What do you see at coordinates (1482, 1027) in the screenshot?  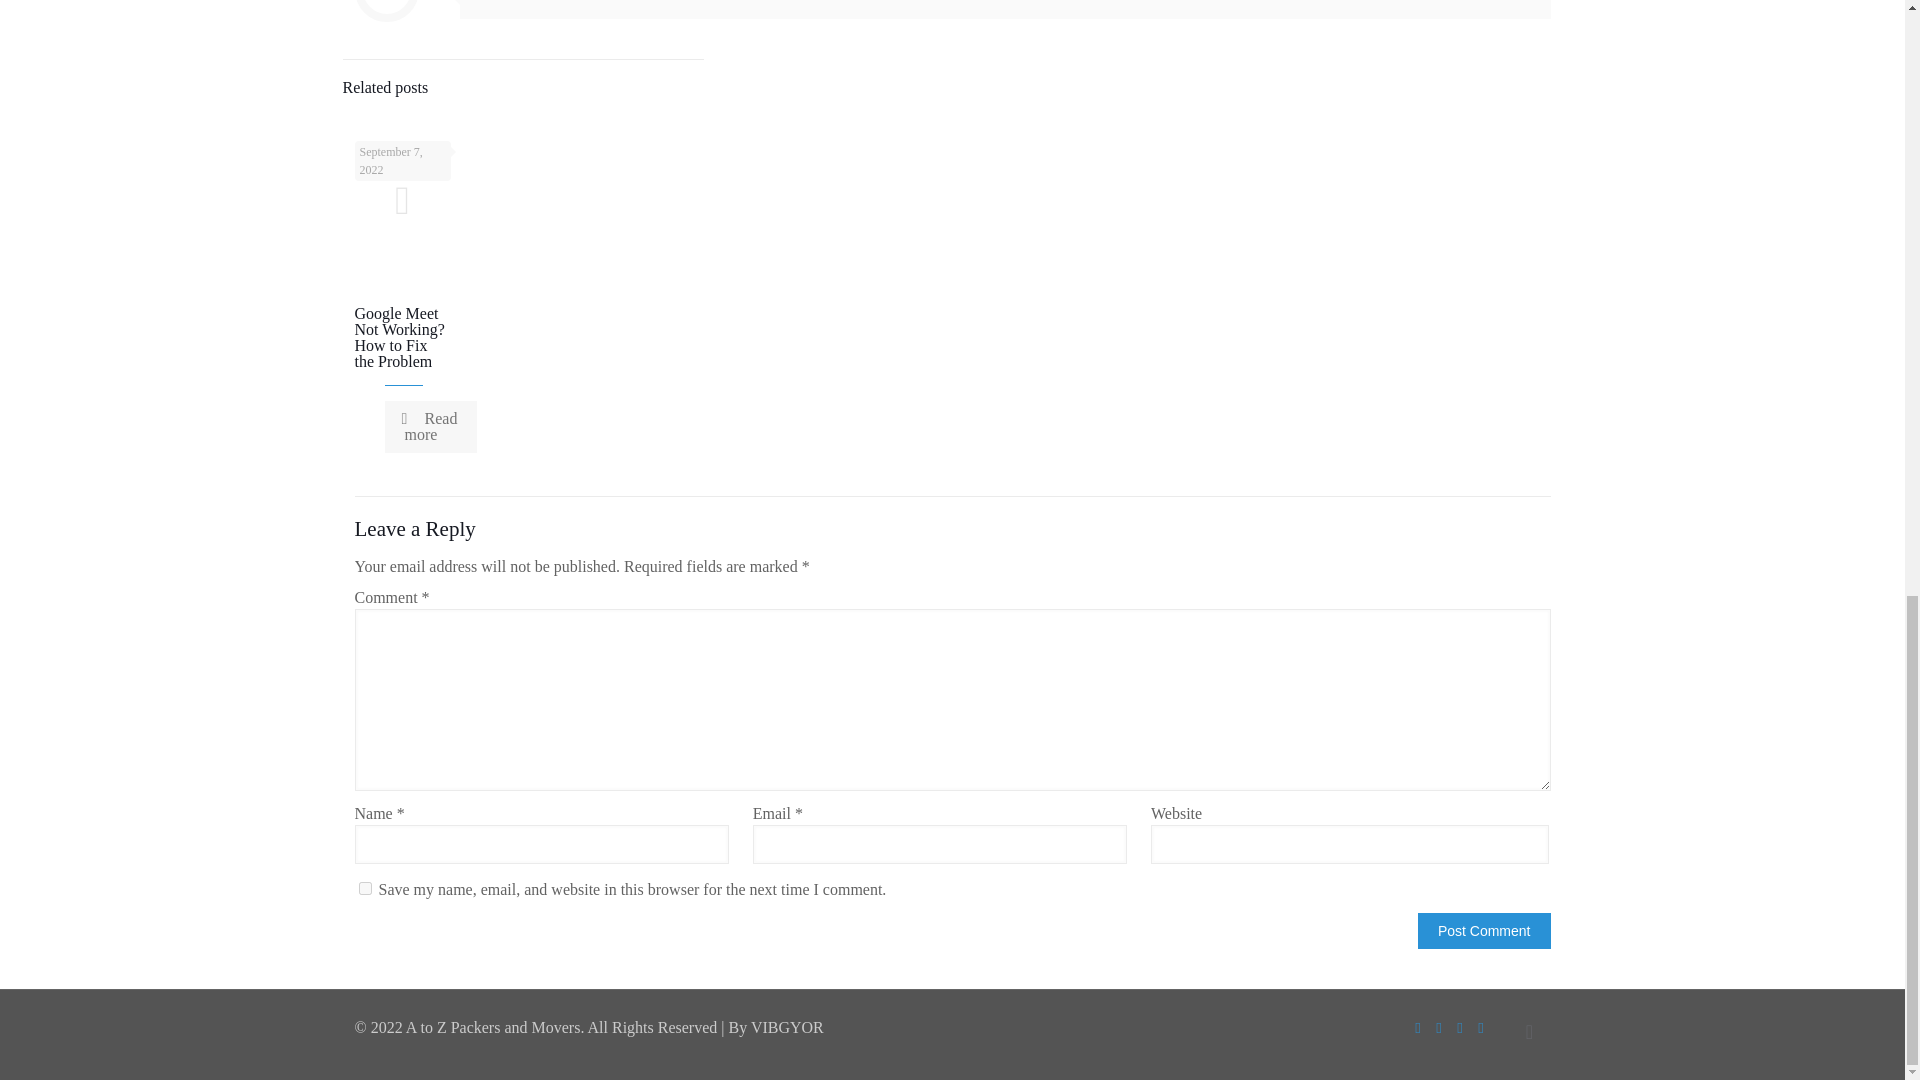 I see `LinkedIn` at bounding box center [1482, 1027].